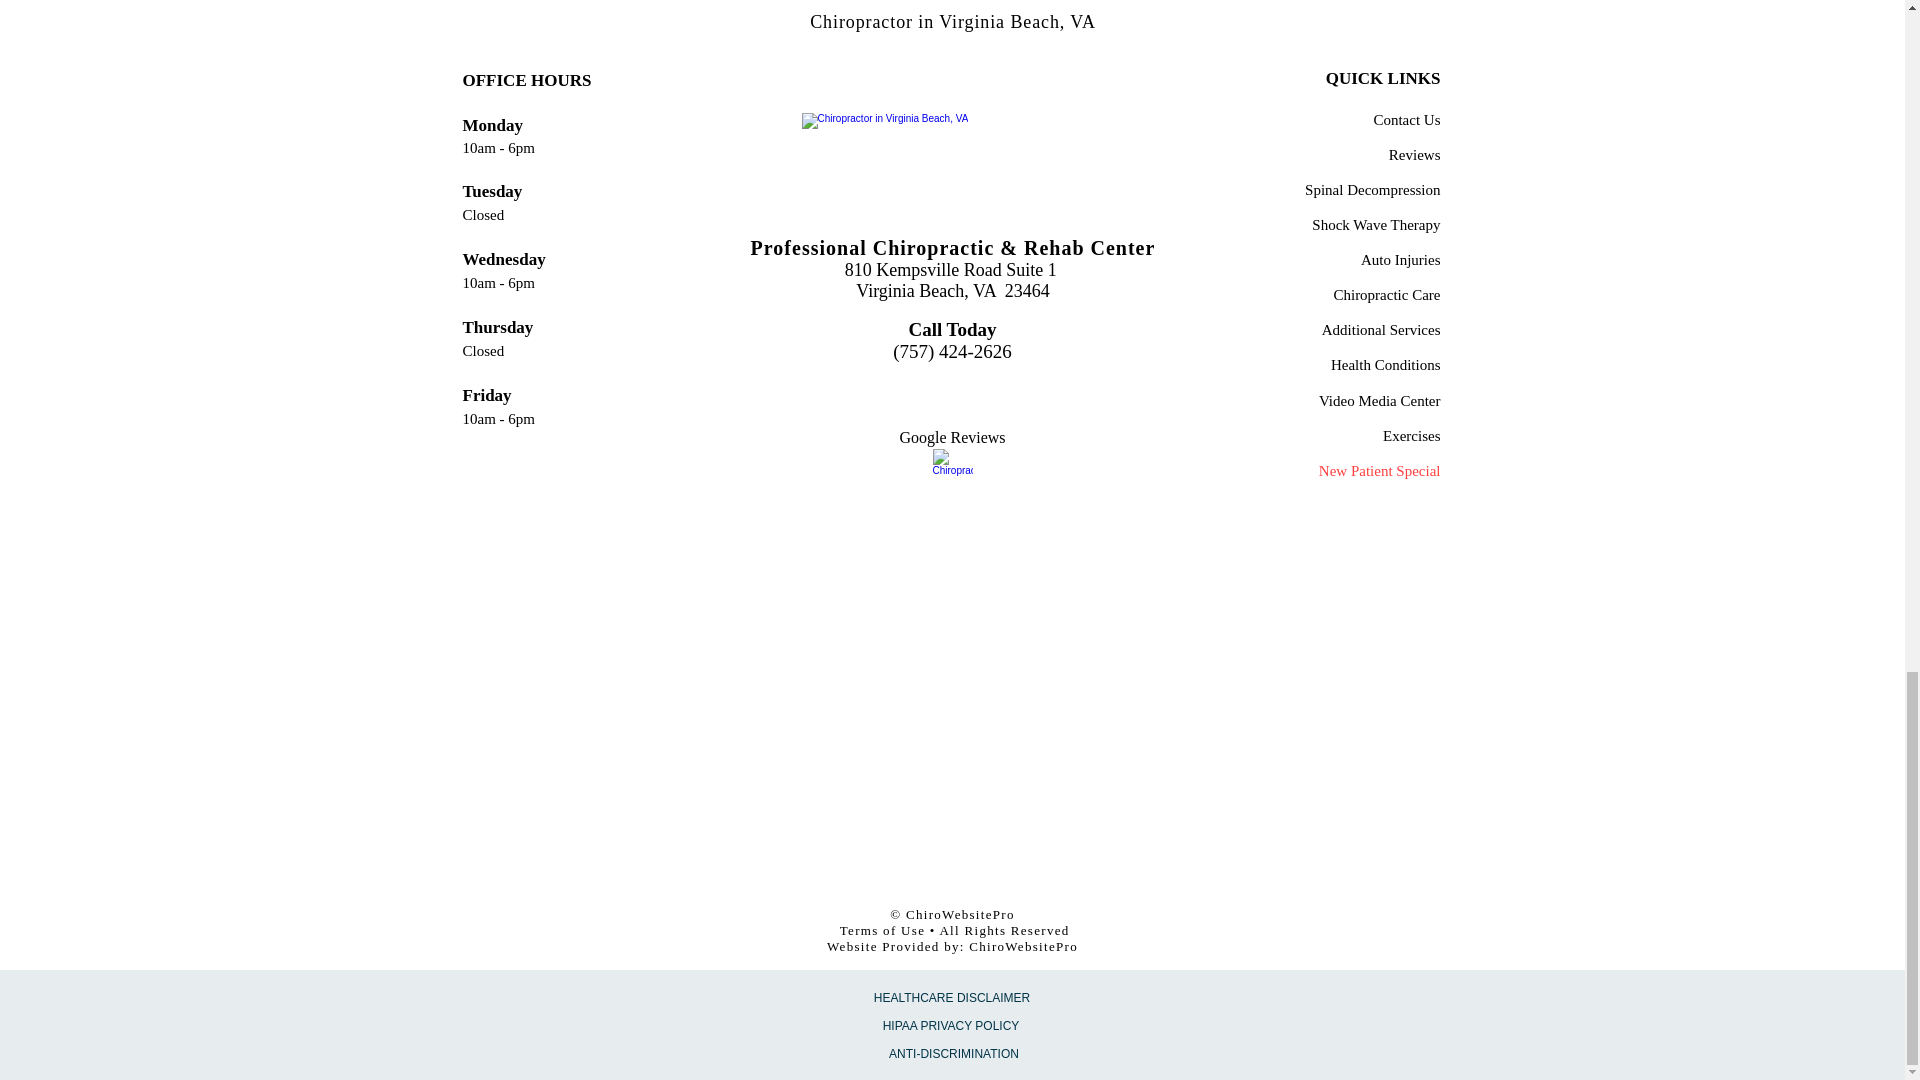 The height and width of the screenshot is (1080, 1920). What do you see at coordinates (1023, 946) in the screenshot?
I see `ChiroWebsitePro` at bounding box center [1023, 946].